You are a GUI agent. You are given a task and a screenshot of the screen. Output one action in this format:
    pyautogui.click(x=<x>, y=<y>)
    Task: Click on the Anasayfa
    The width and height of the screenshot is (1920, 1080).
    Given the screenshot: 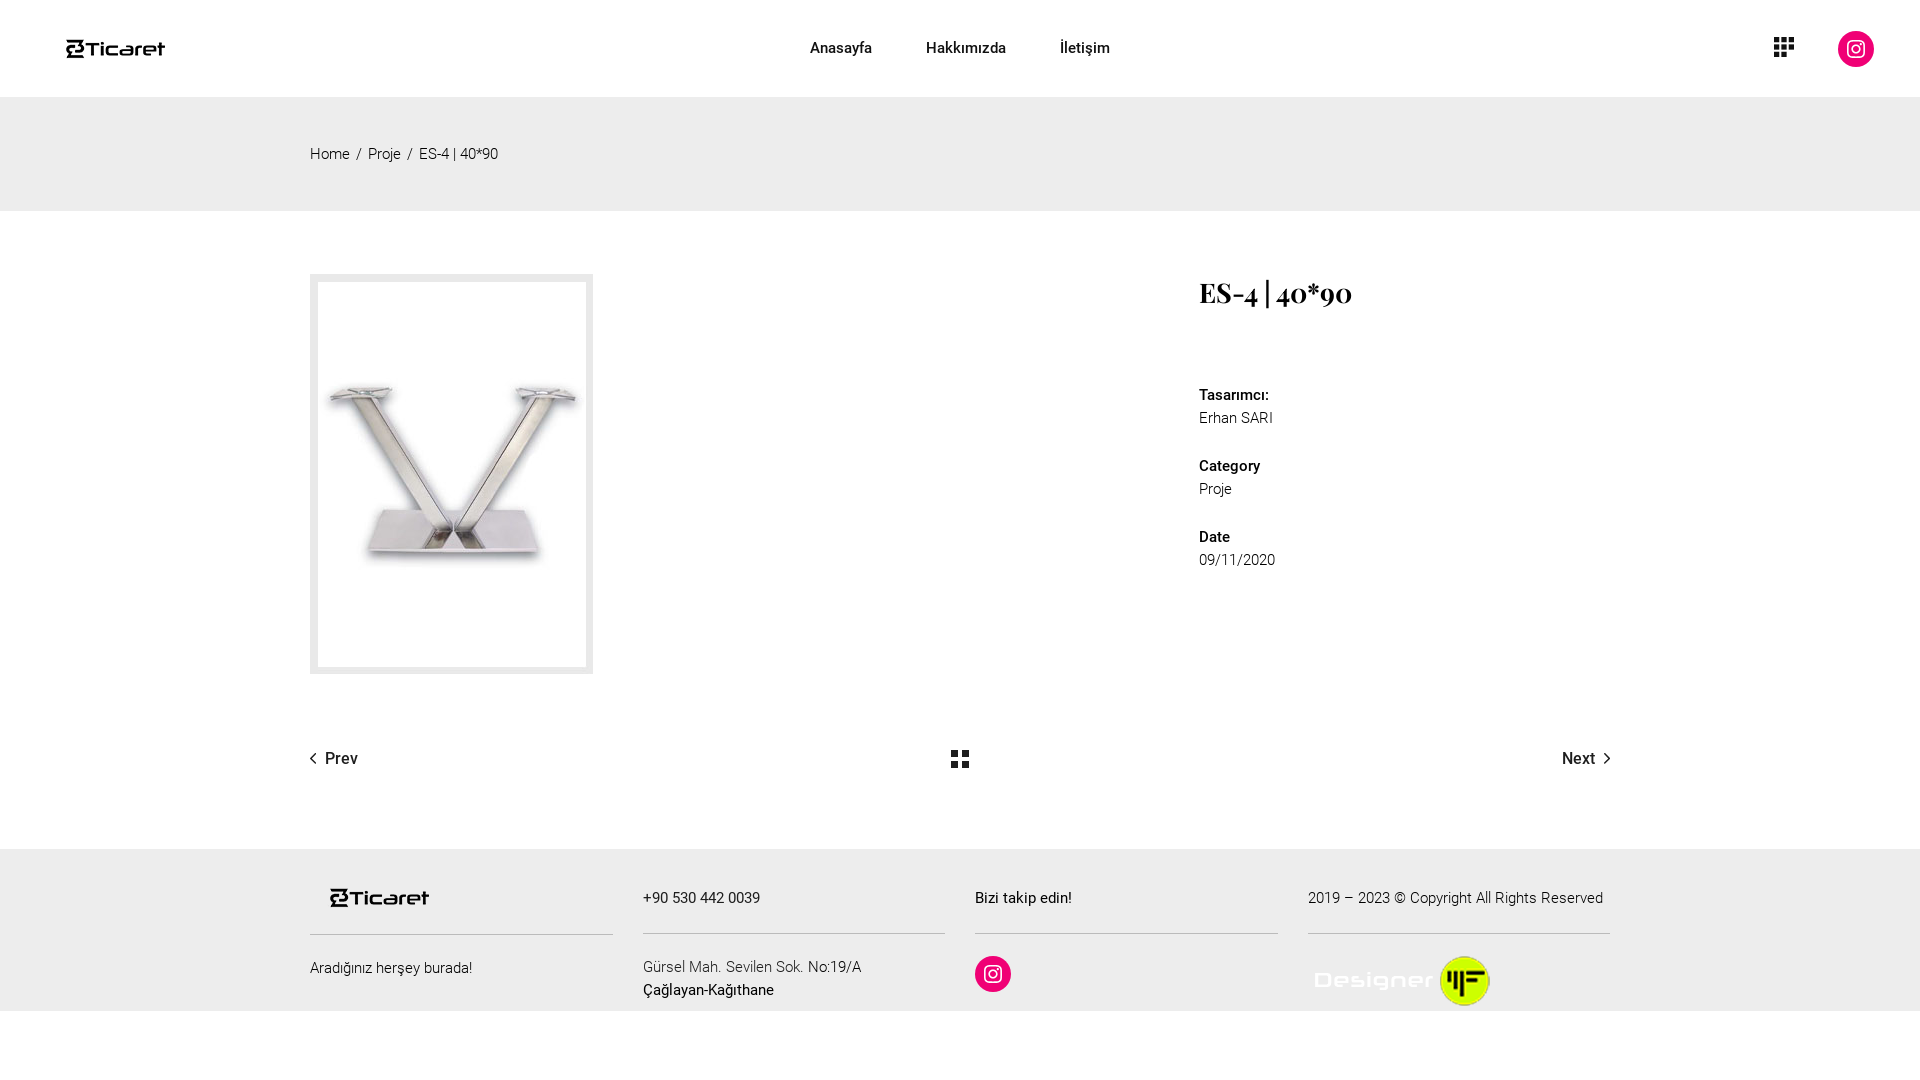 What is the action you would take?
    pyautogui.click(x=841, y=48)
    